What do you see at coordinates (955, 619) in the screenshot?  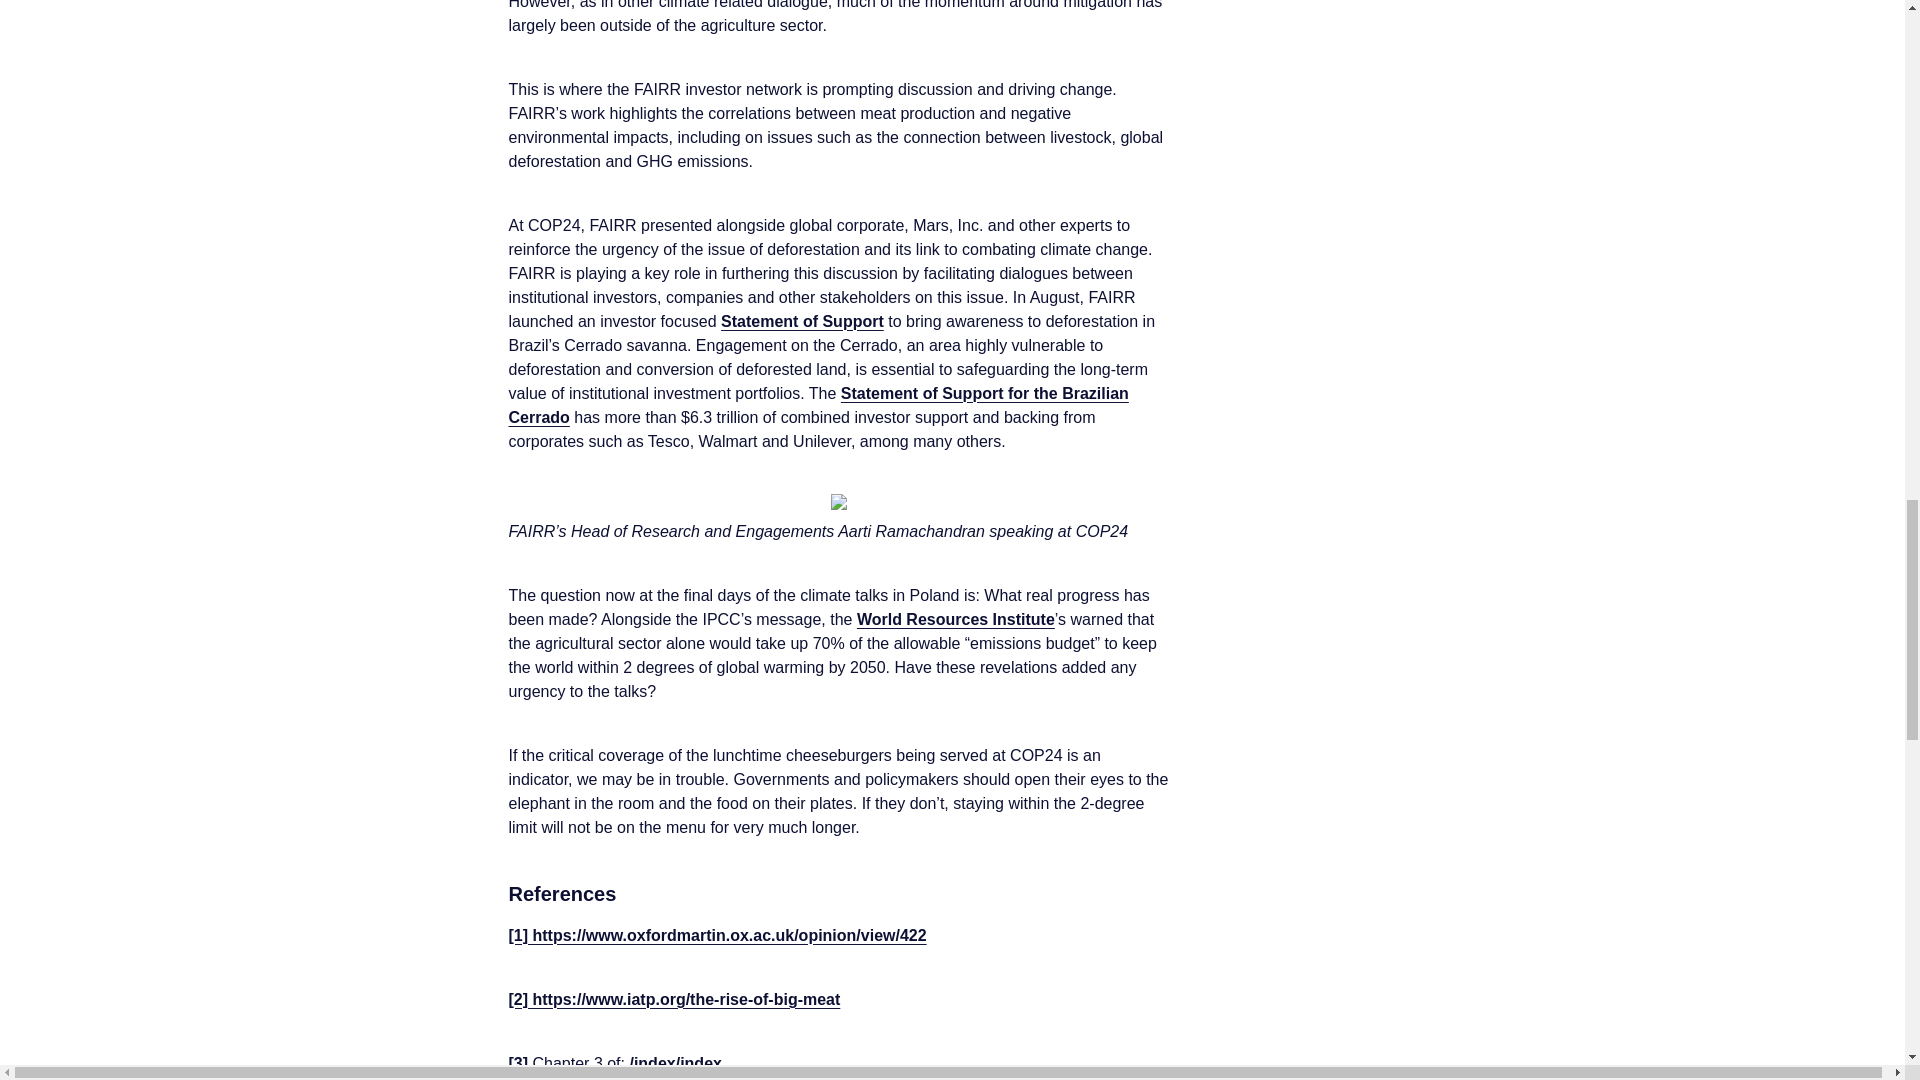 I see `World Resources Institute` at bounding box center [955, 619].